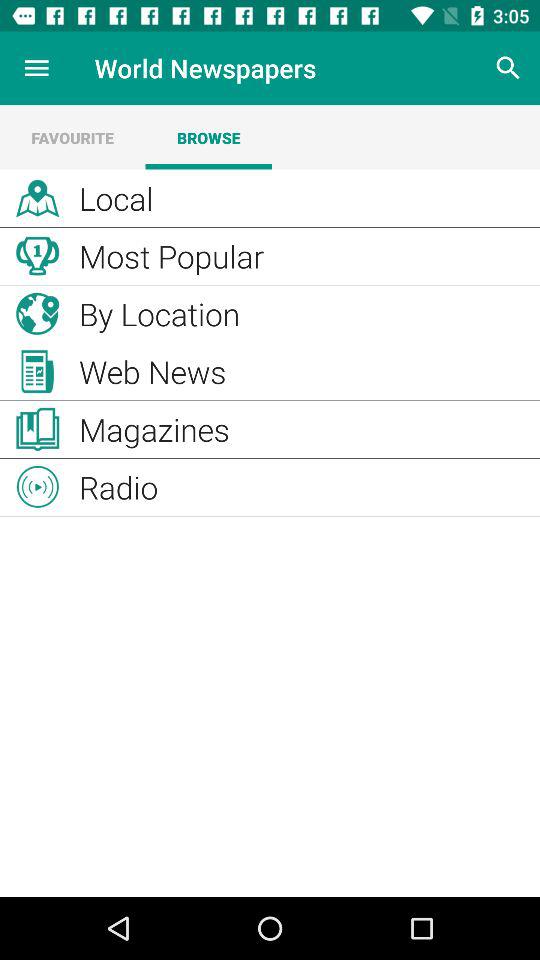 The width and height of the screenshot is (540, 960). Describe the element at coordinates (508, 68) in the screenshot. I see `search` at that location.